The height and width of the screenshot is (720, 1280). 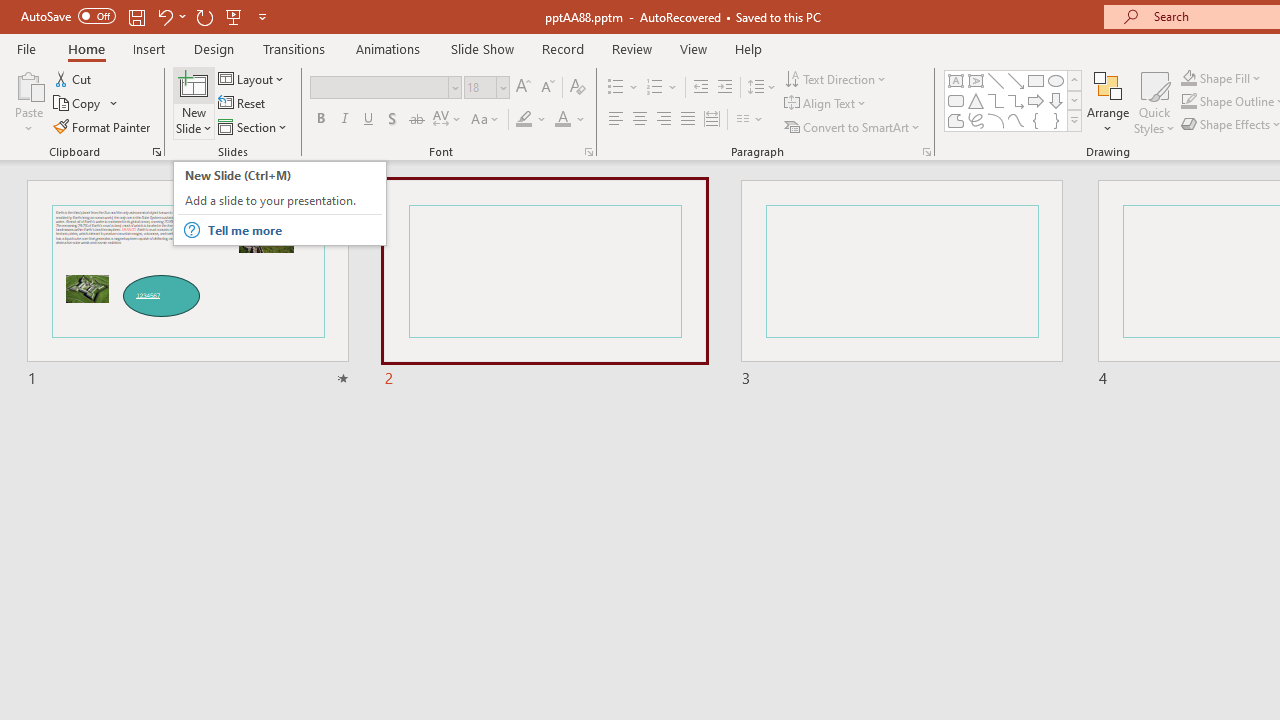 I want to click on Underline, so click(x=369, y=120).